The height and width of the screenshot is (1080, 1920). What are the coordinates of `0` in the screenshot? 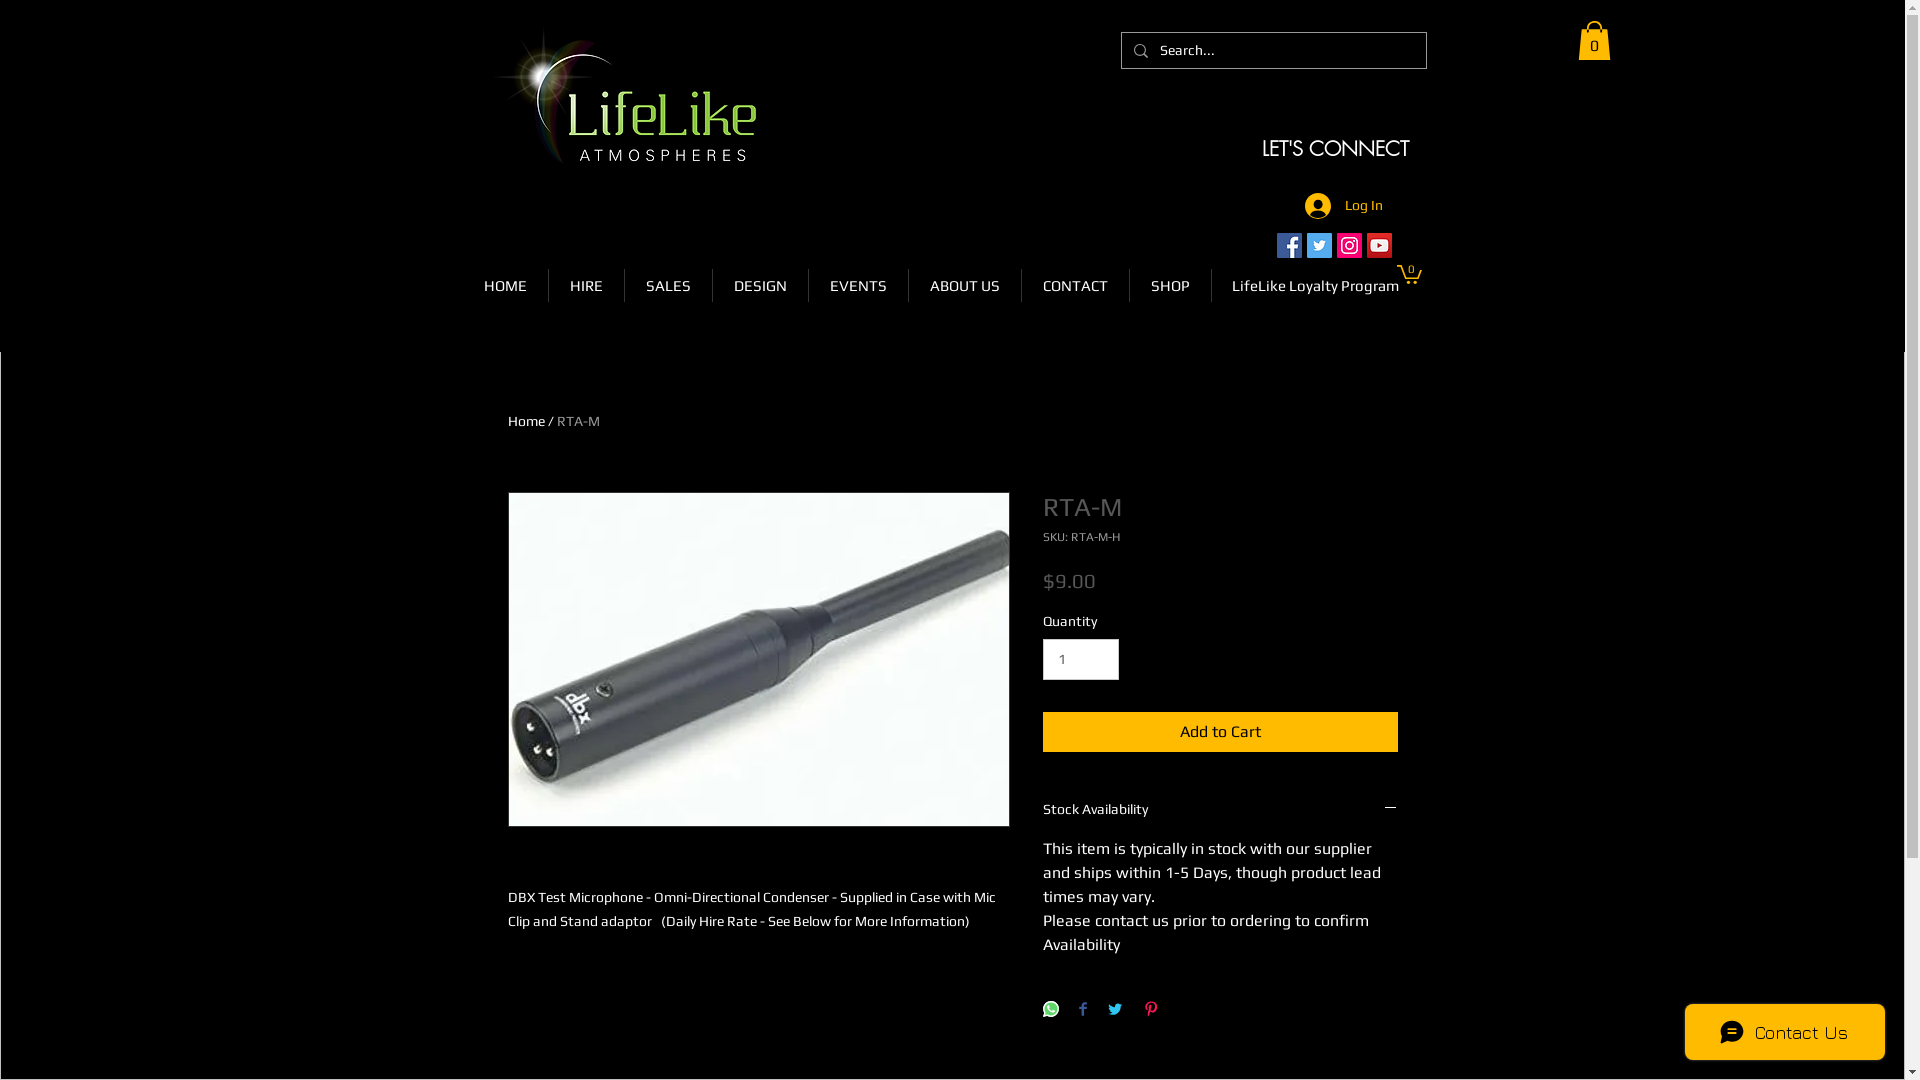 It's located at (1408, 274).